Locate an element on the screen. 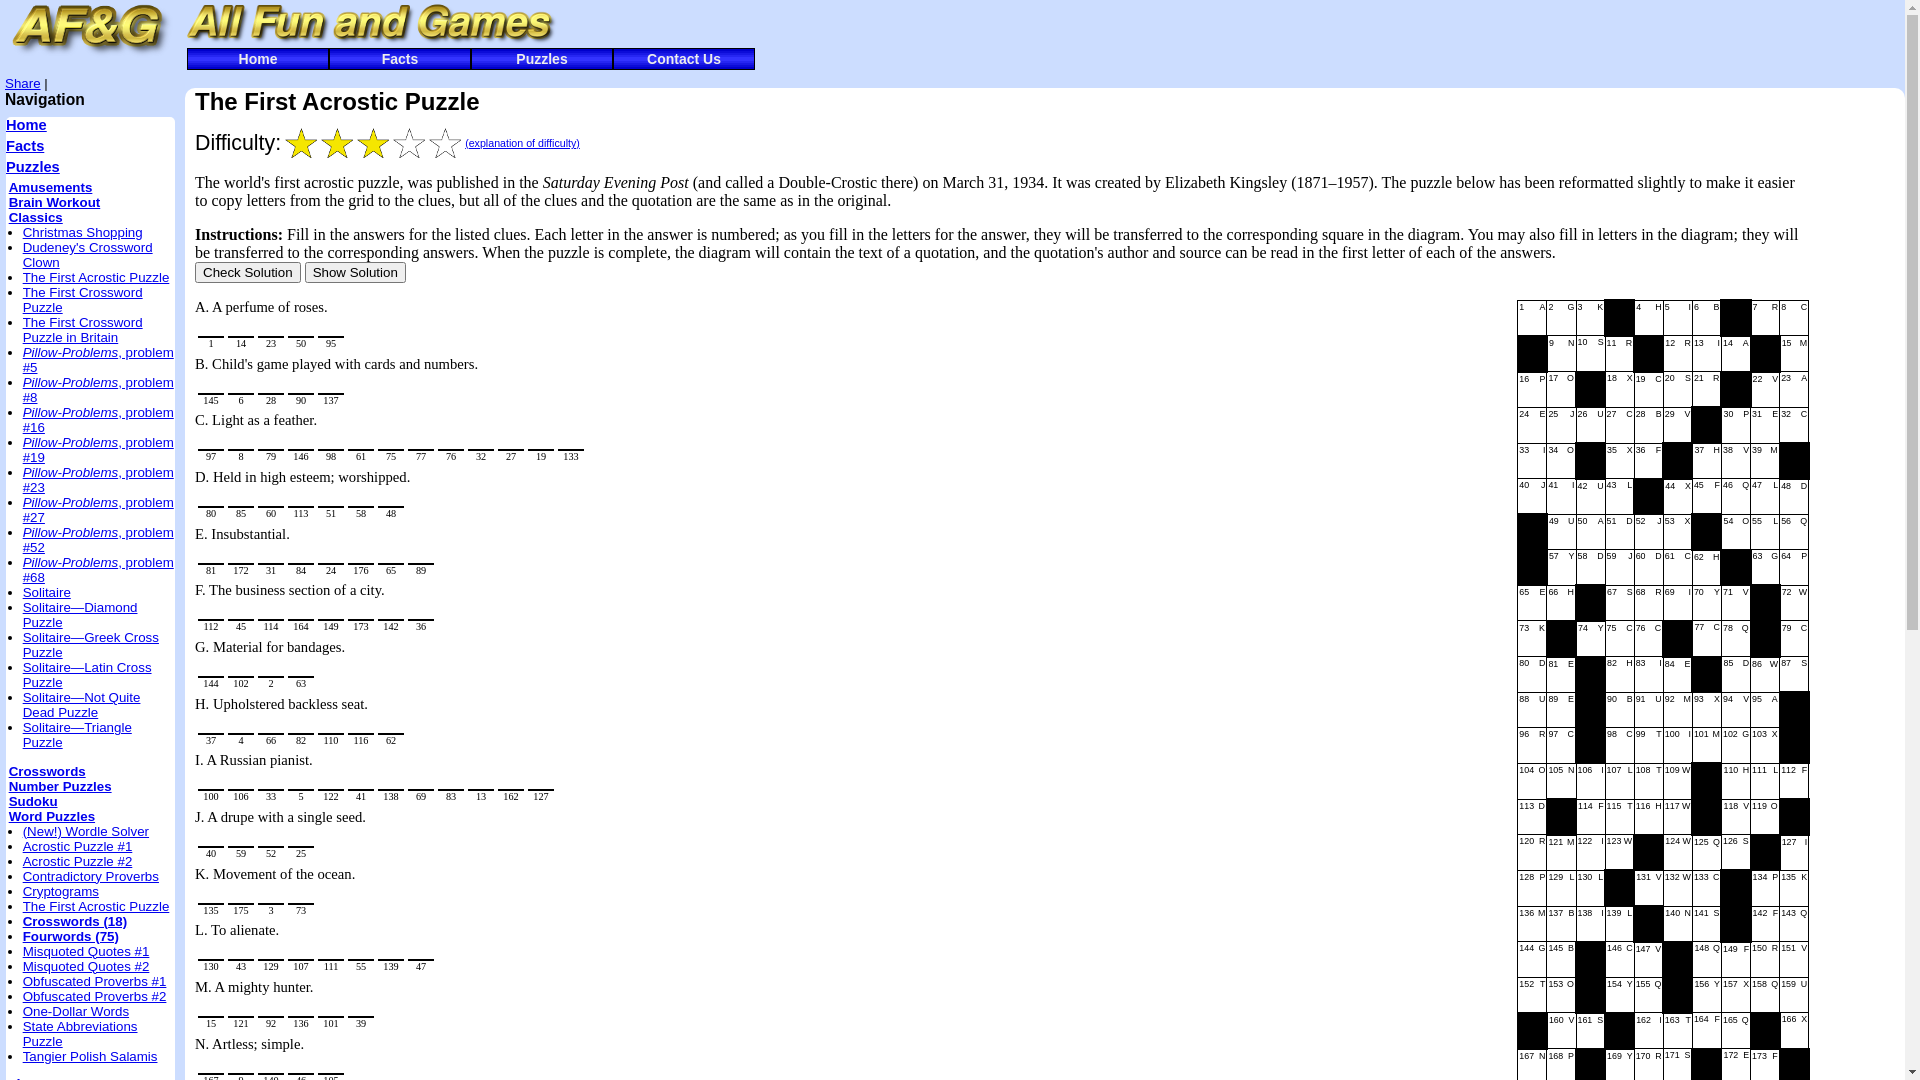 The image size is (1920, 1080). 22
V is located at coordinates (1766, 390).